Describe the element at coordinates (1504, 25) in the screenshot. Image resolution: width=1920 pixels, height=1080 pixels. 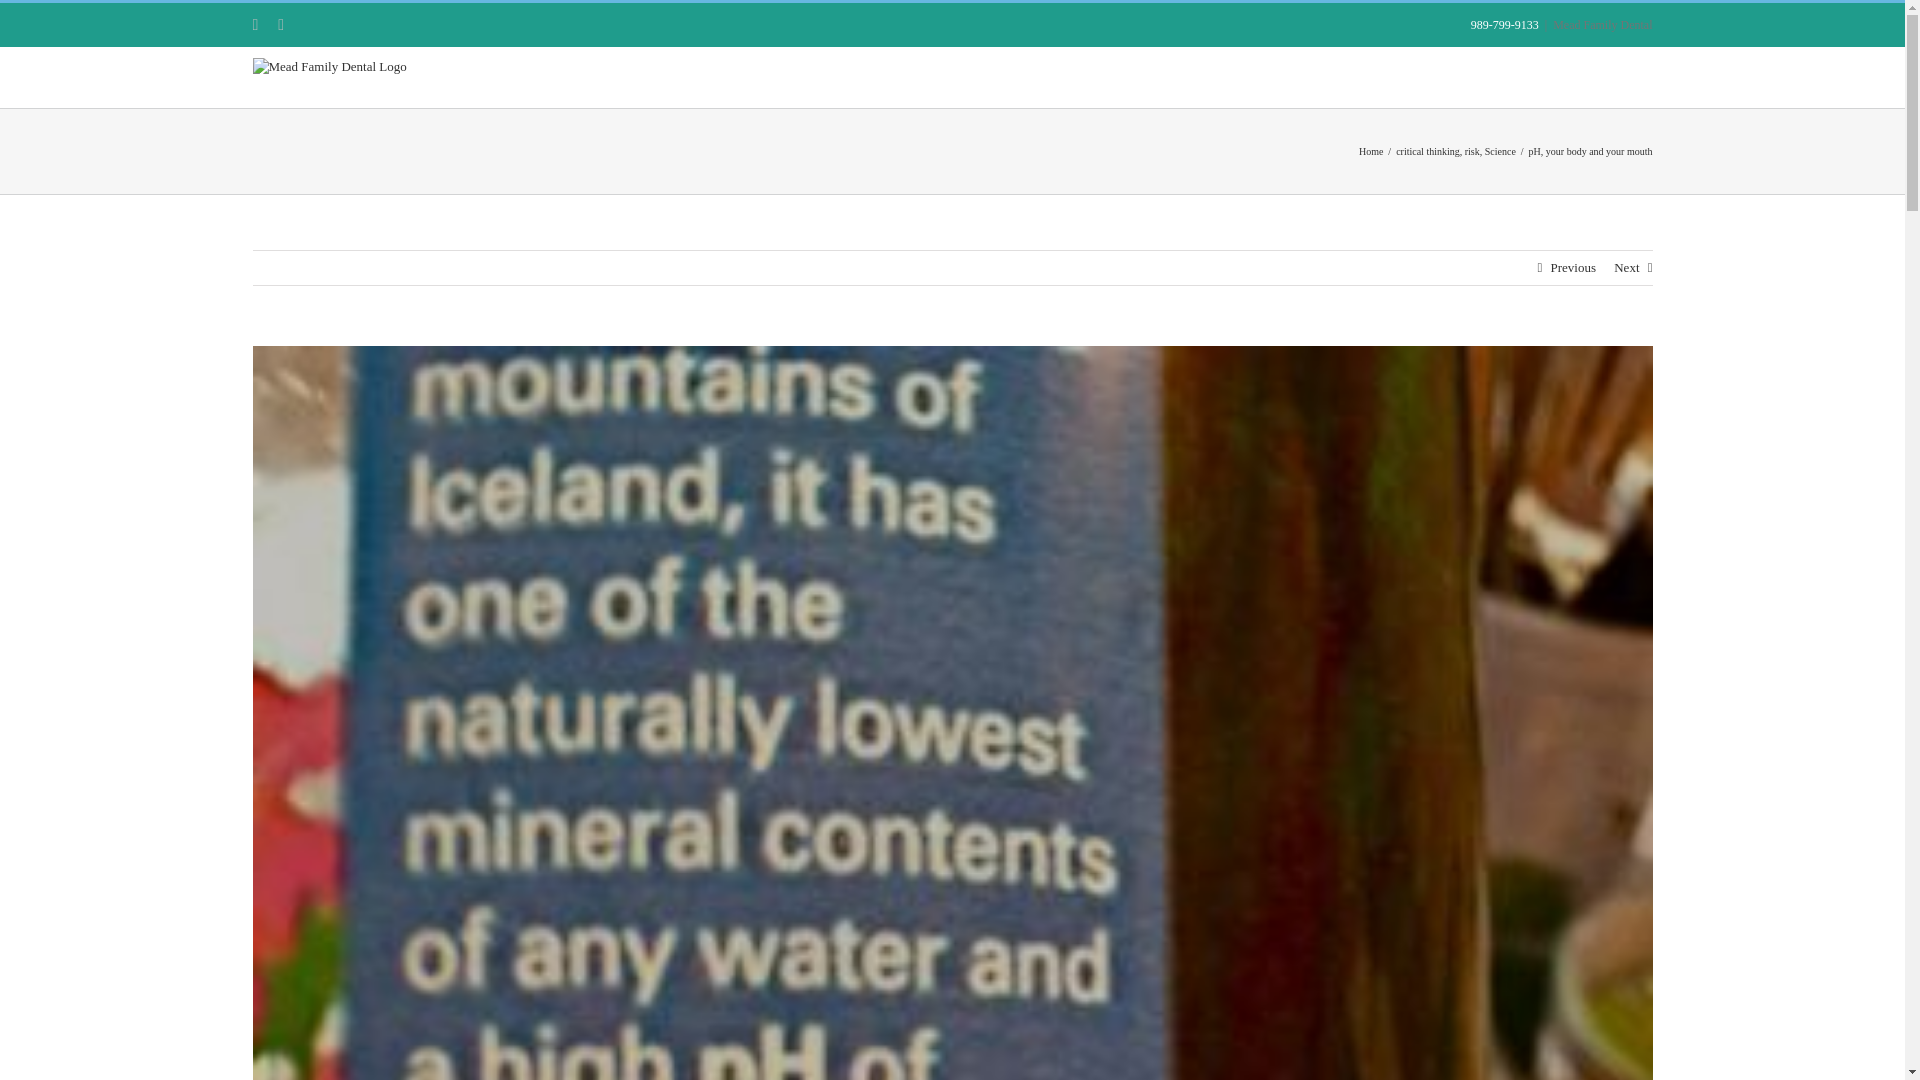
I see `989-799-9133` at that location.